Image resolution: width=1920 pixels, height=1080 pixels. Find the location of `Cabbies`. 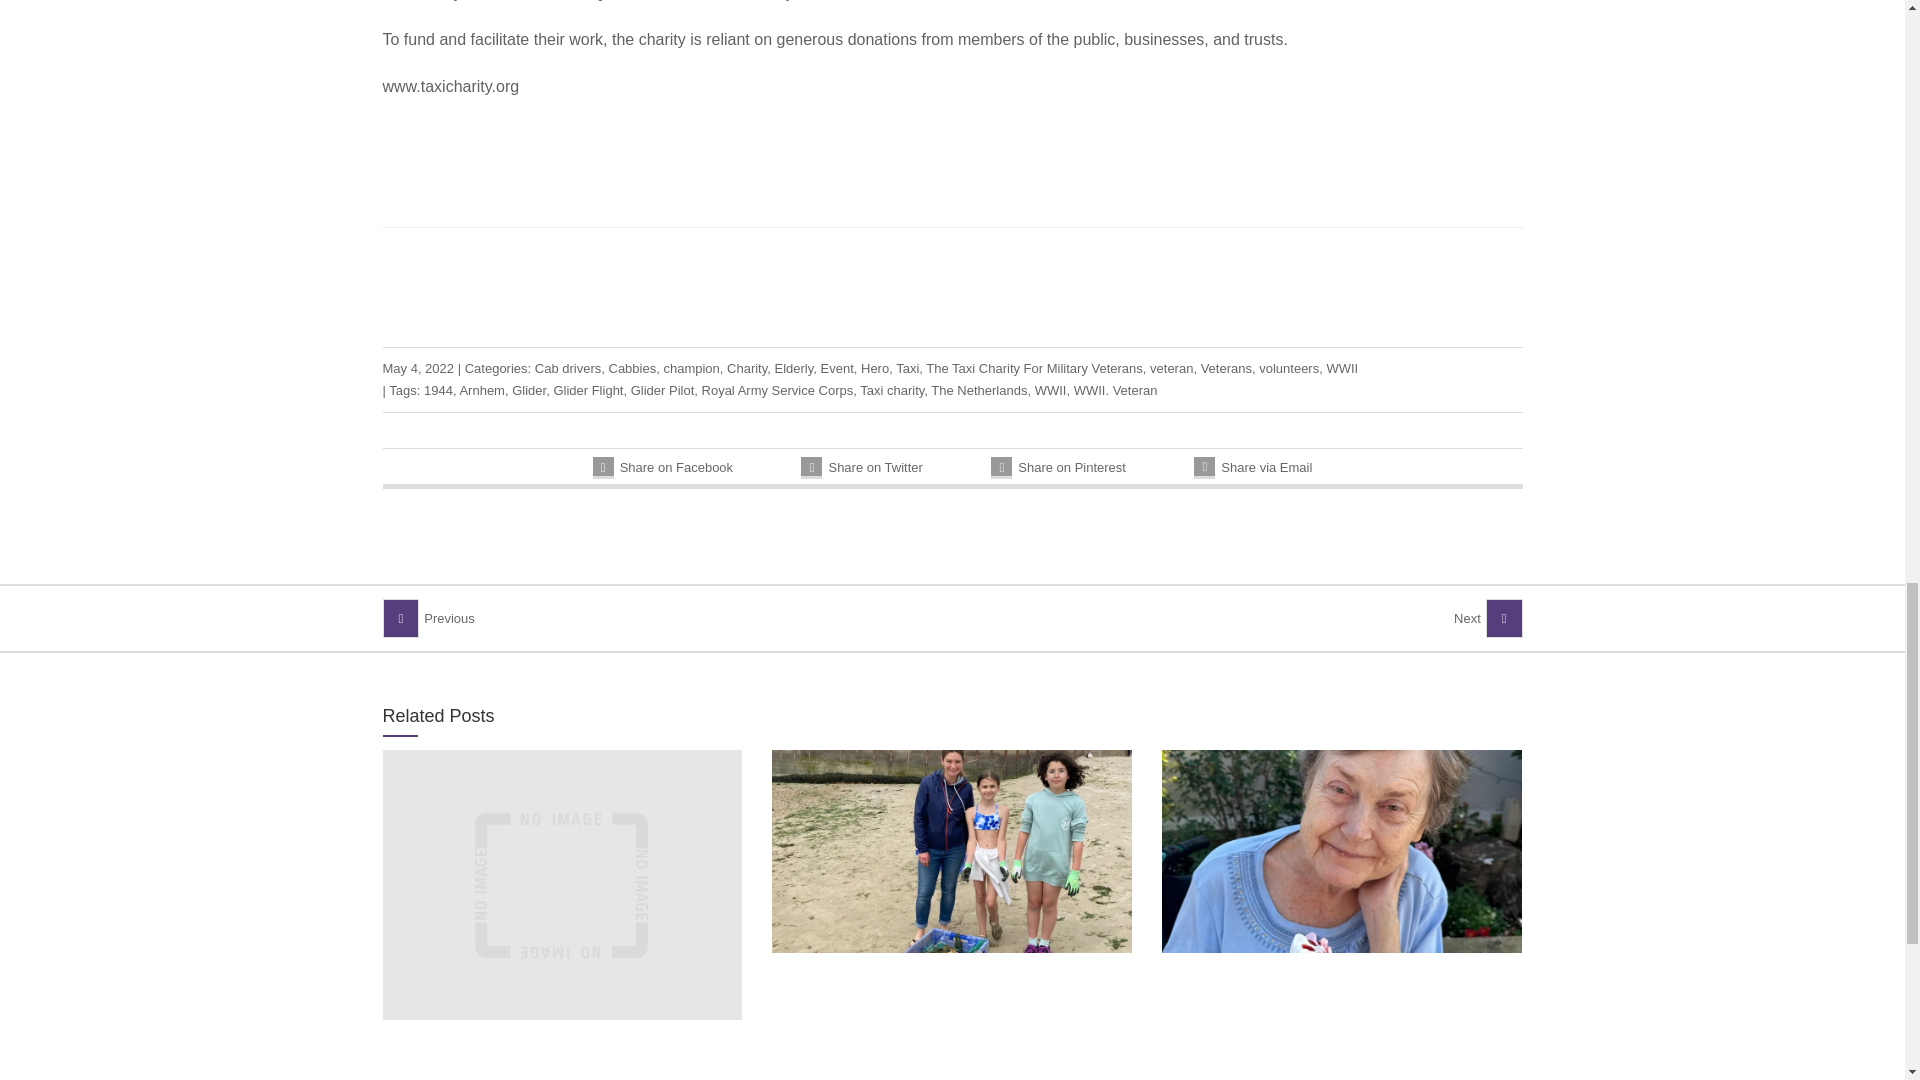

Cabbies is located at coordinates (632, 368).